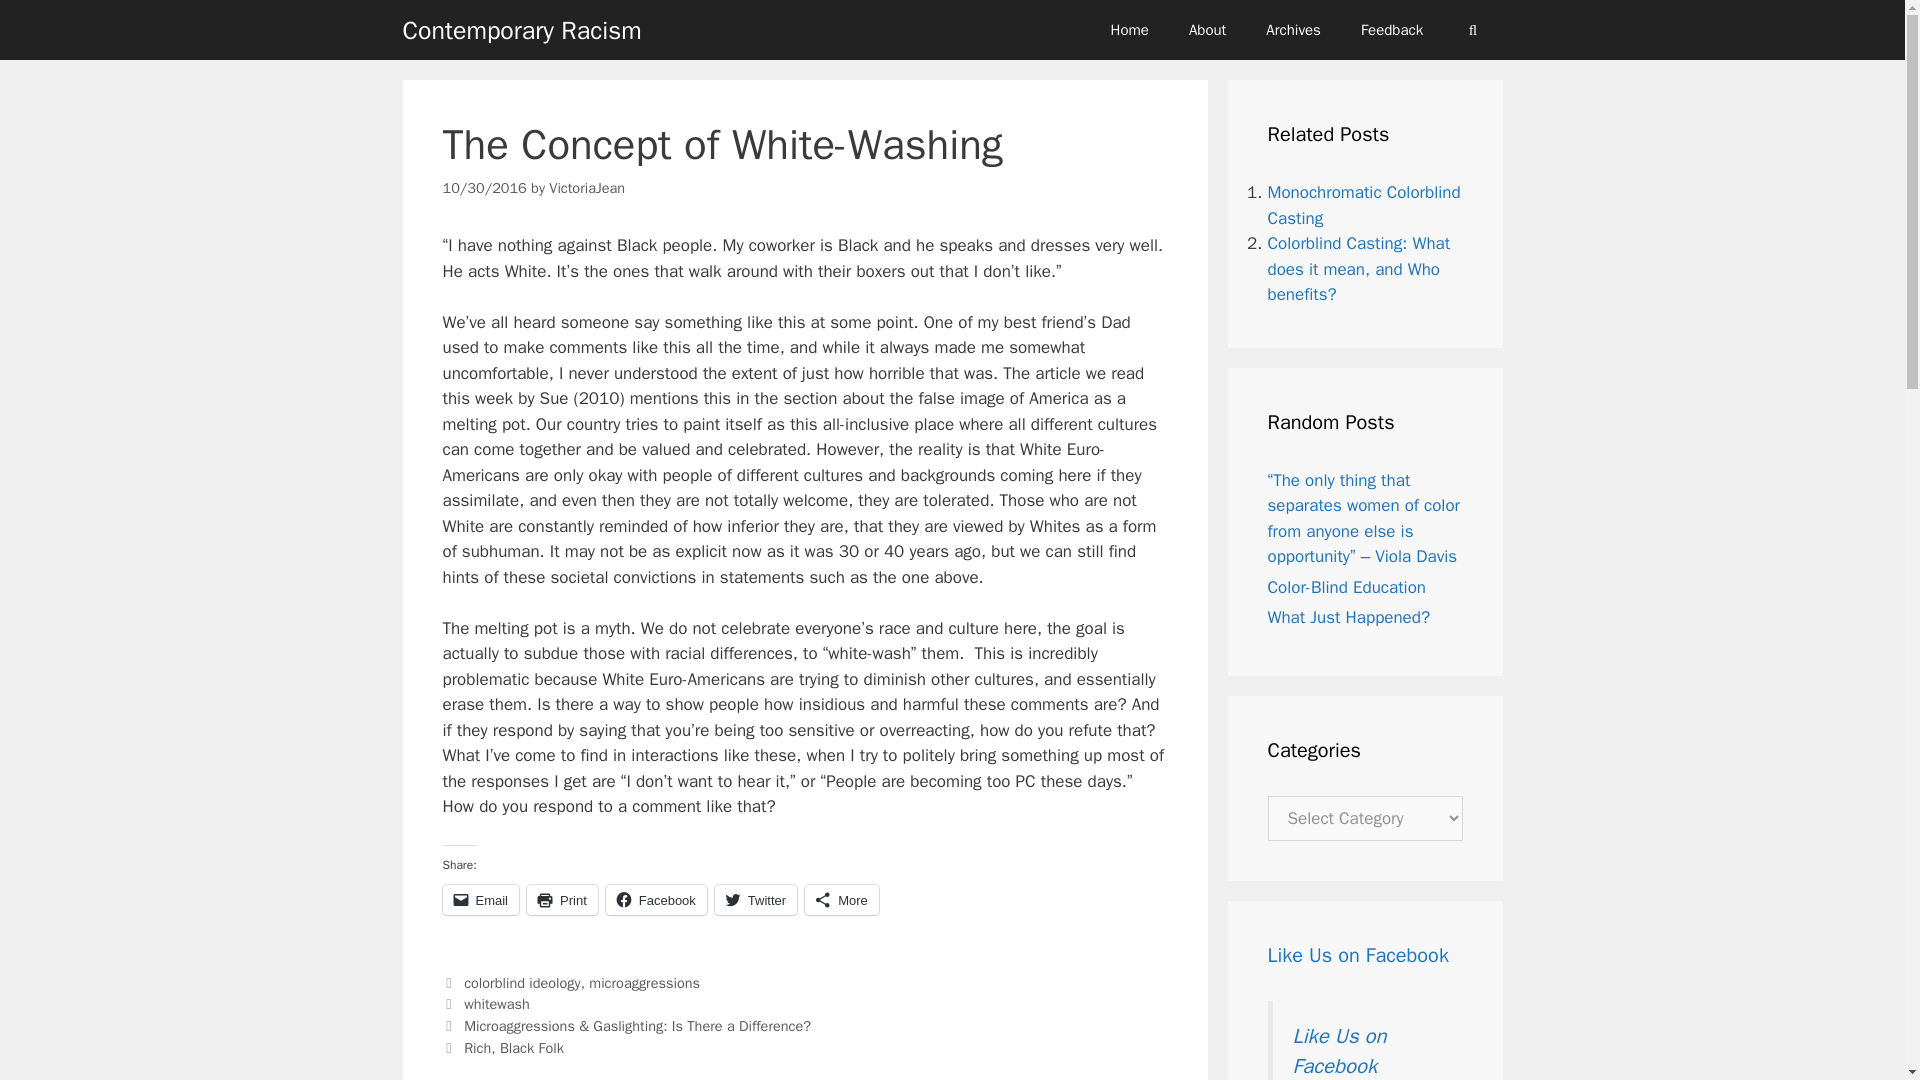 Image resolution: width=1920 pixels, height=1080 pixels. What do you see at coordinates (1293, 30) in the screenshot?
I see `Archives` at bounding box center [1293, 30].